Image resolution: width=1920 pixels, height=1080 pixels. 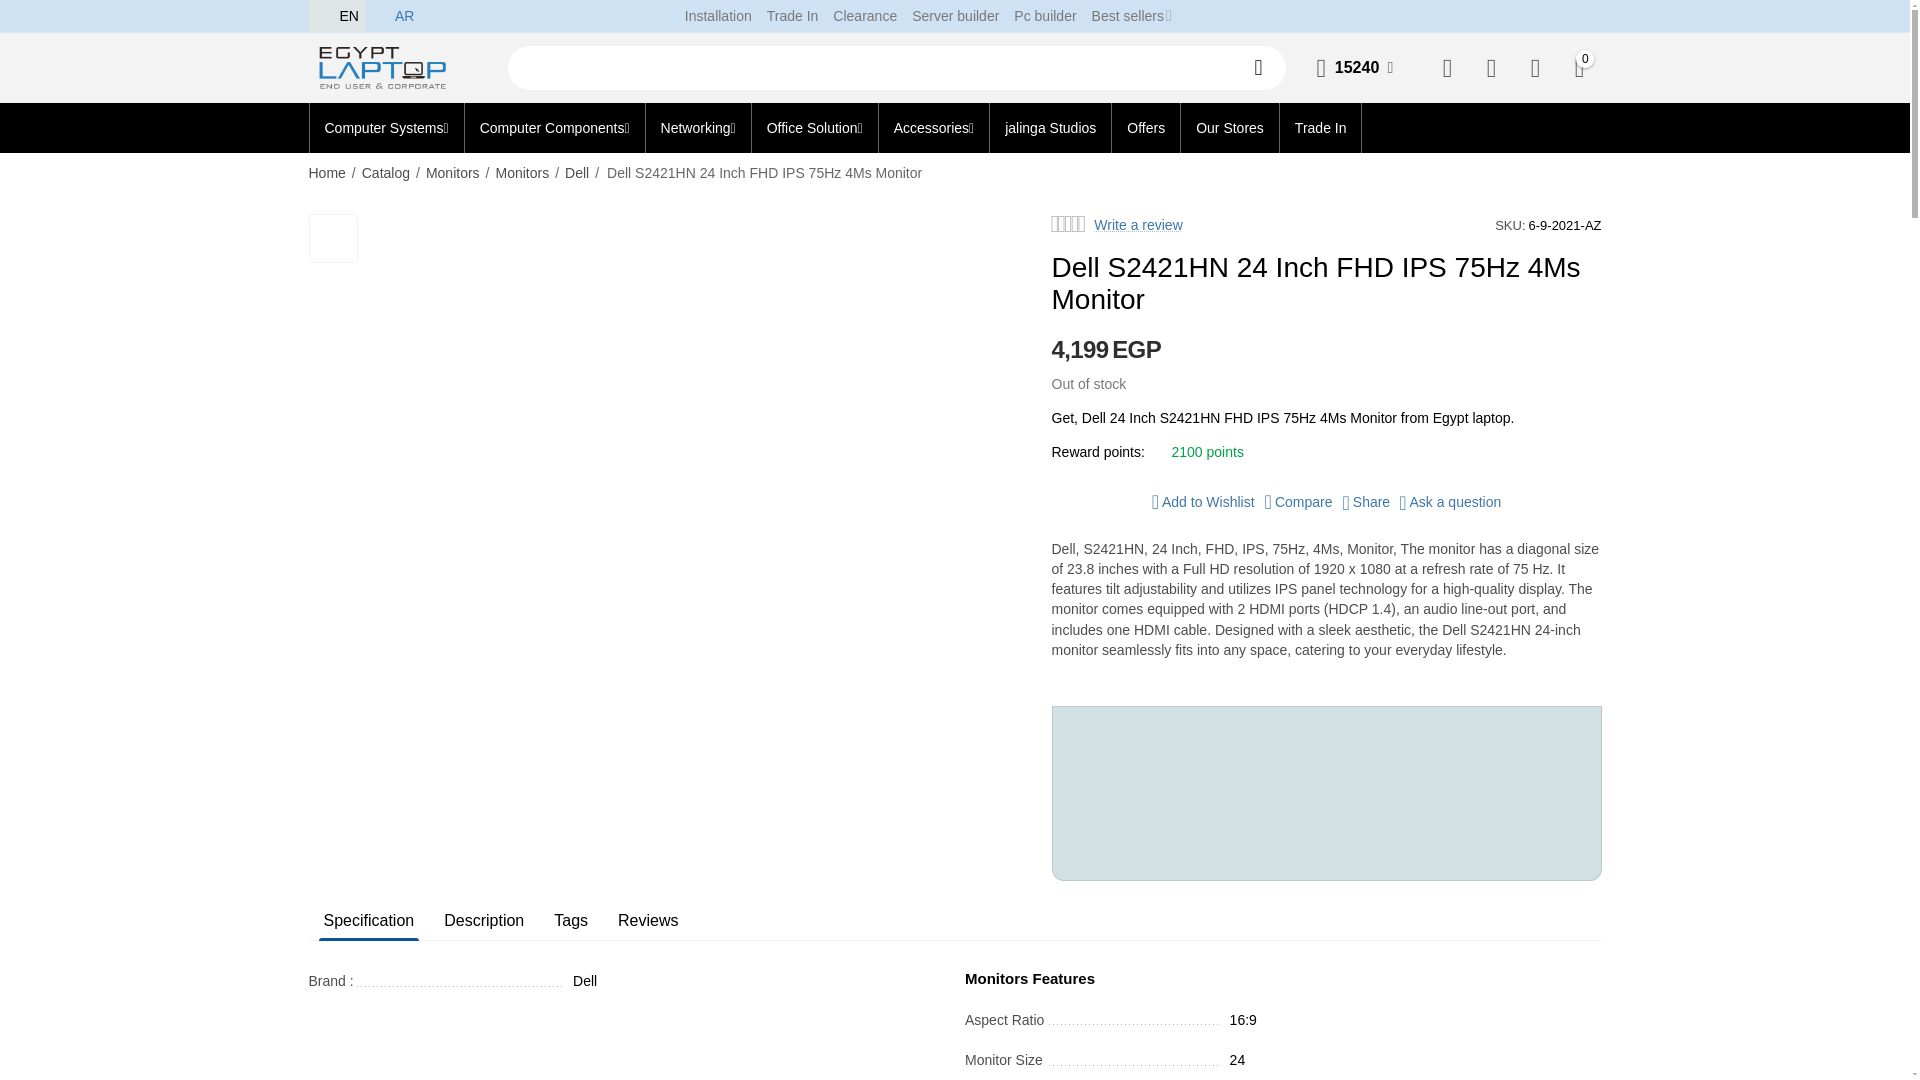 I want to click on FLY: Languages, so click(x=322, y=15).